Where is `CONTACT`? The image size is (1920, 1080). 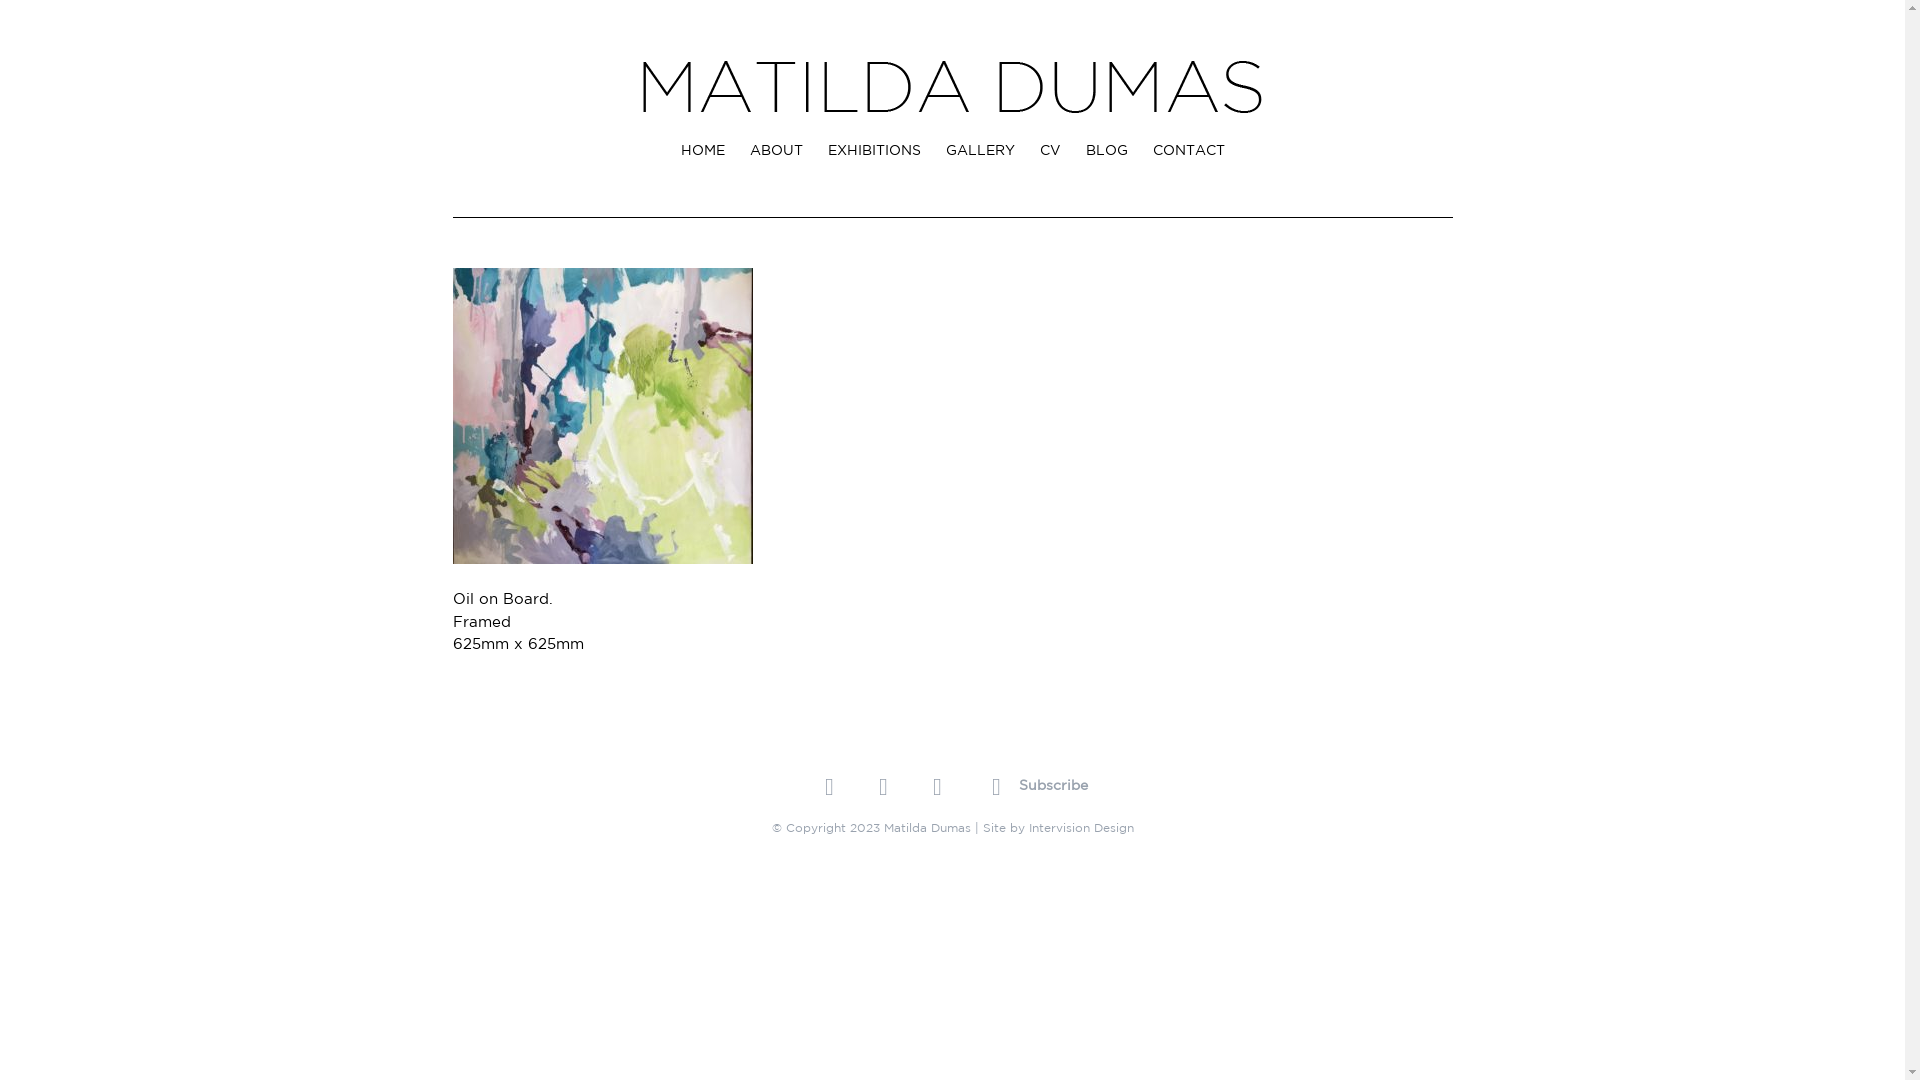
CONTACT is located at coordinates (1188, 150).